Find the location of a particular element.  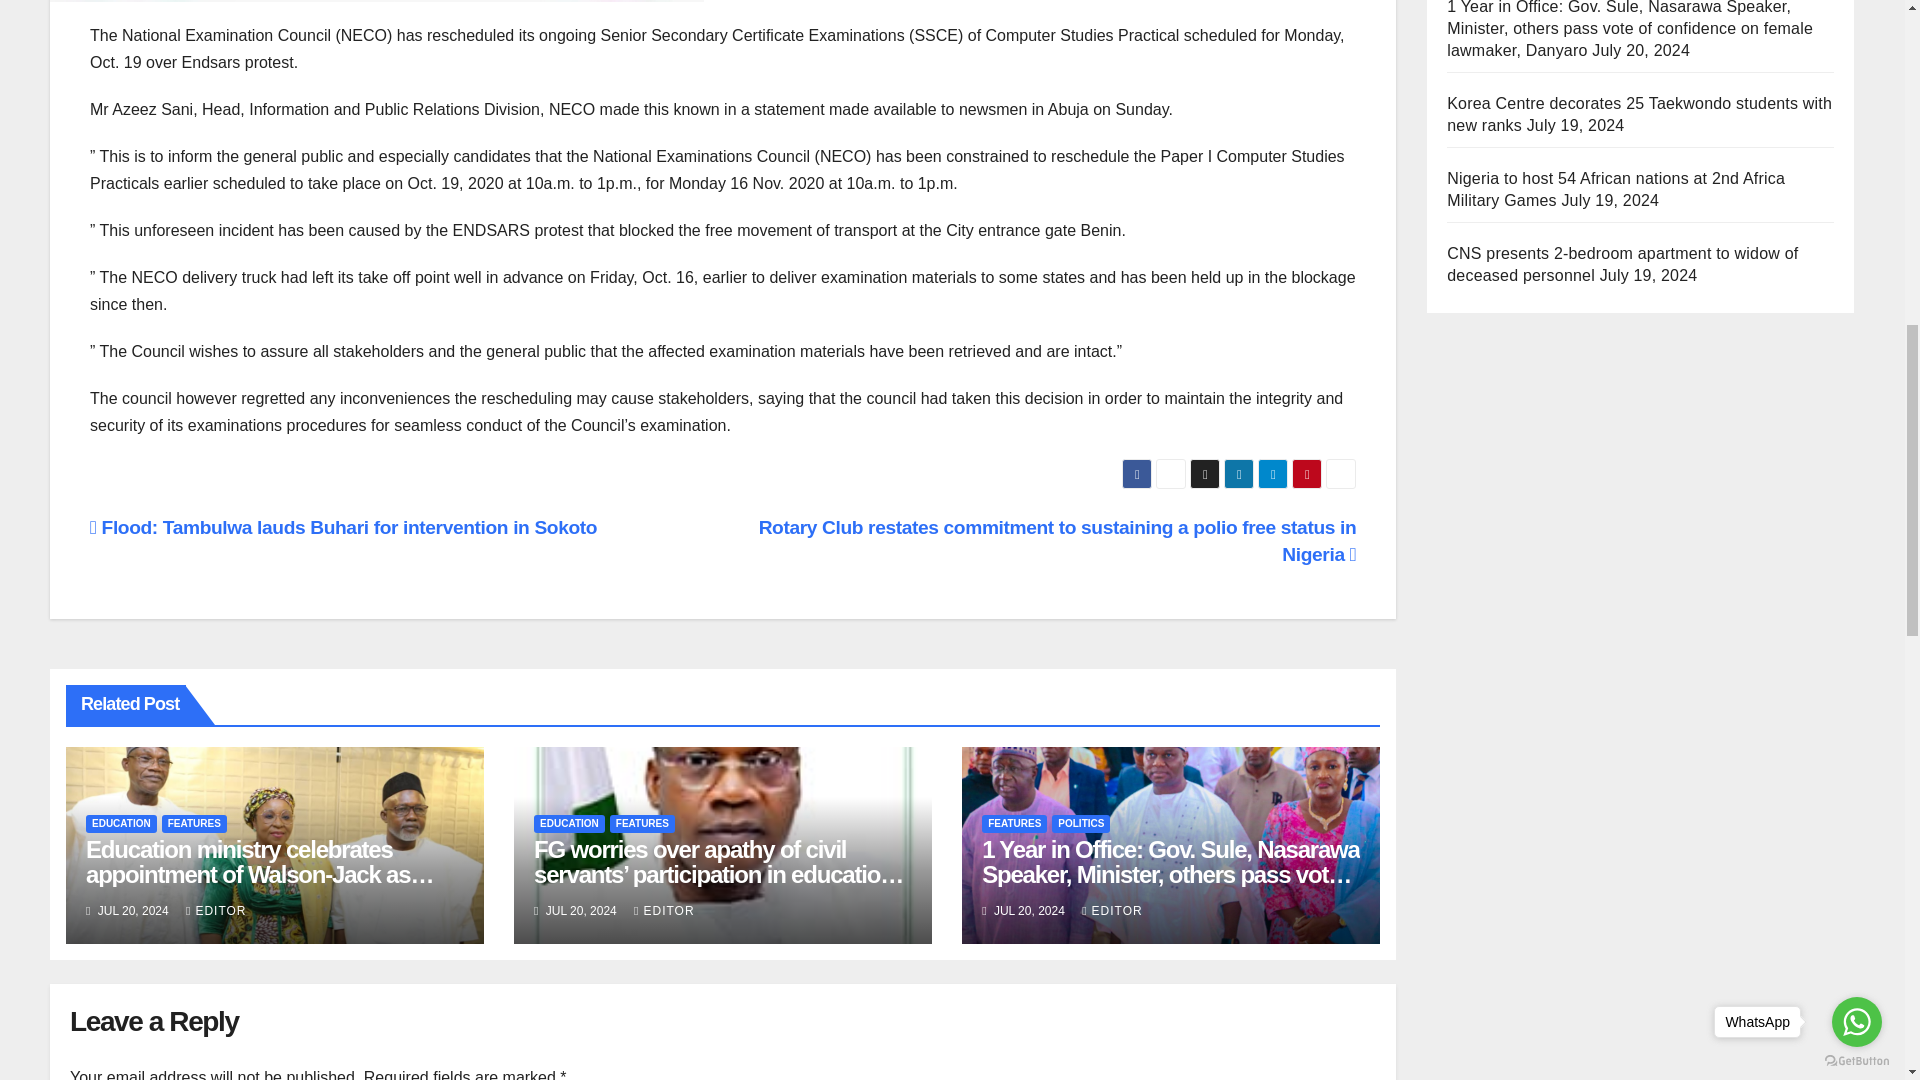

FEATURES is located at coordinates (194, 824).